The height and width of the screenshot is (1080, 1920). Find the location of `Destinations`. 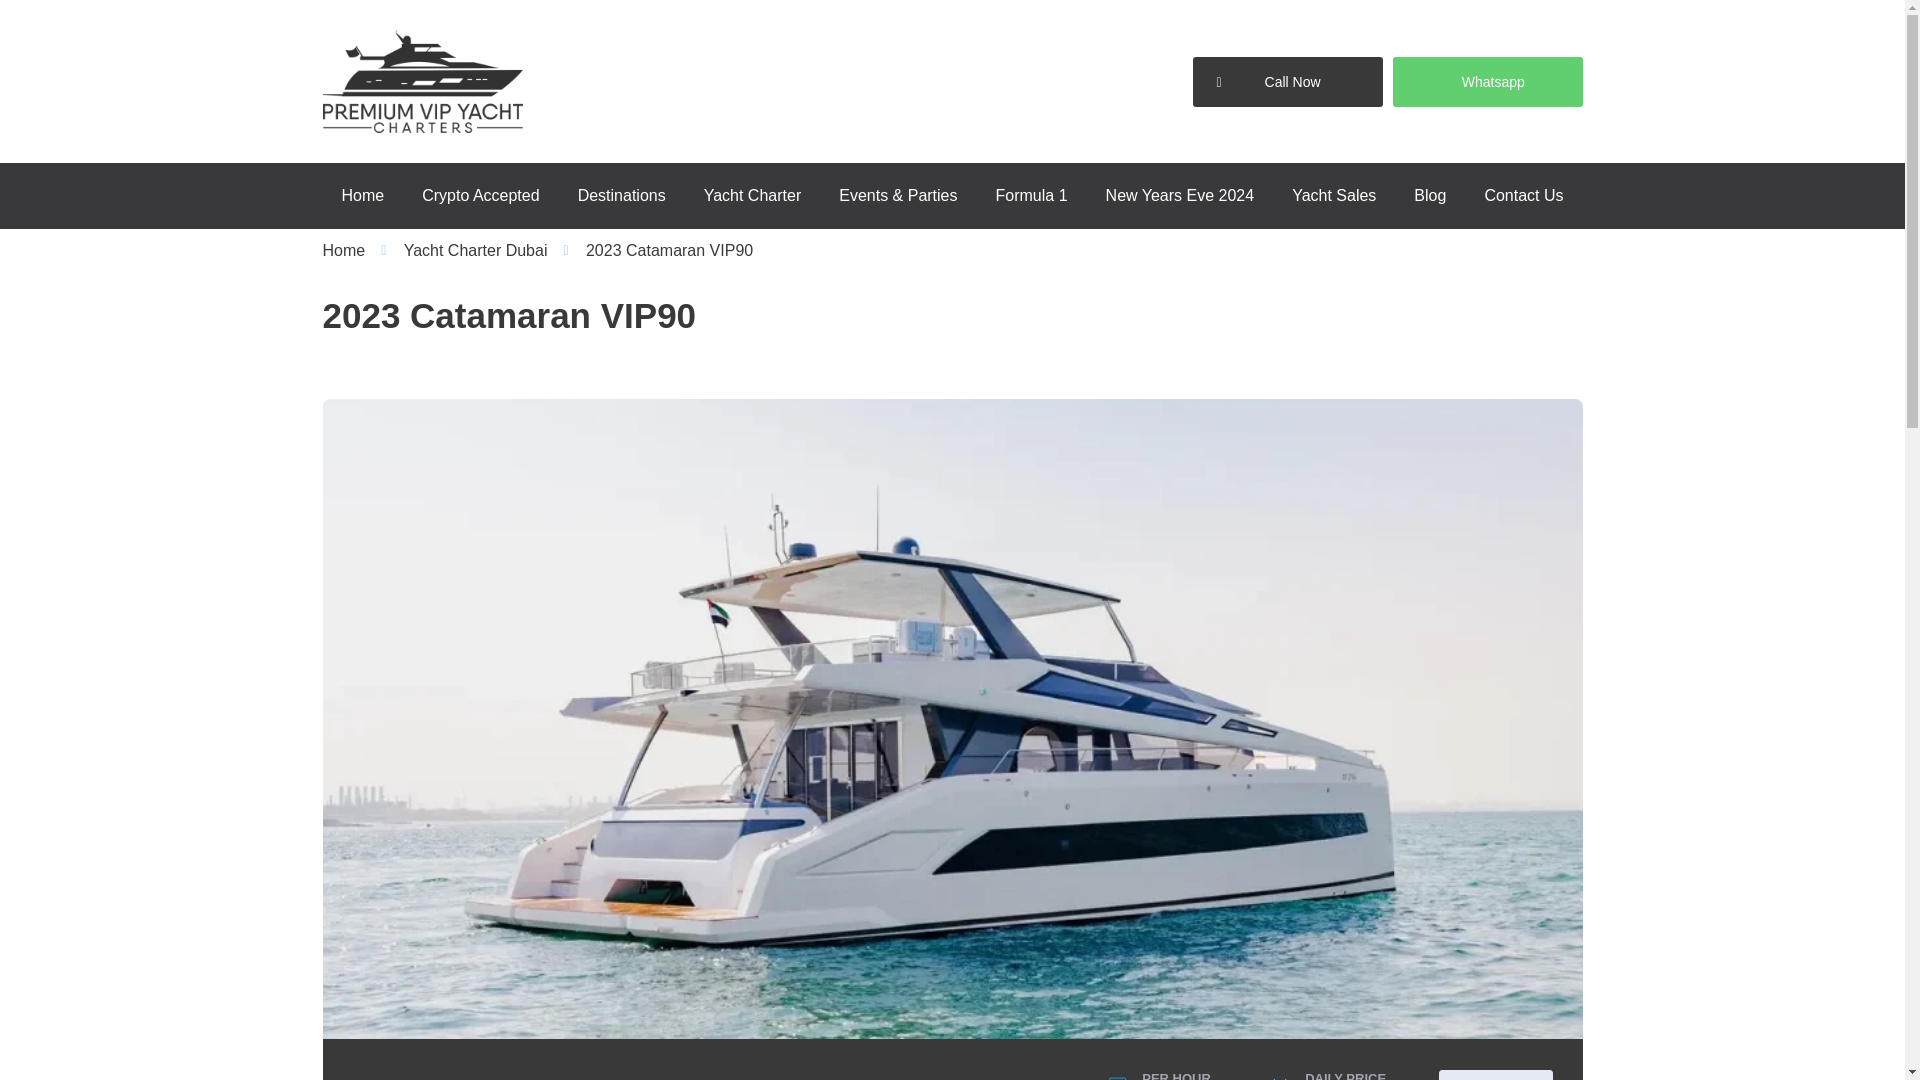

Destinations is located at coordinates (622, 196).